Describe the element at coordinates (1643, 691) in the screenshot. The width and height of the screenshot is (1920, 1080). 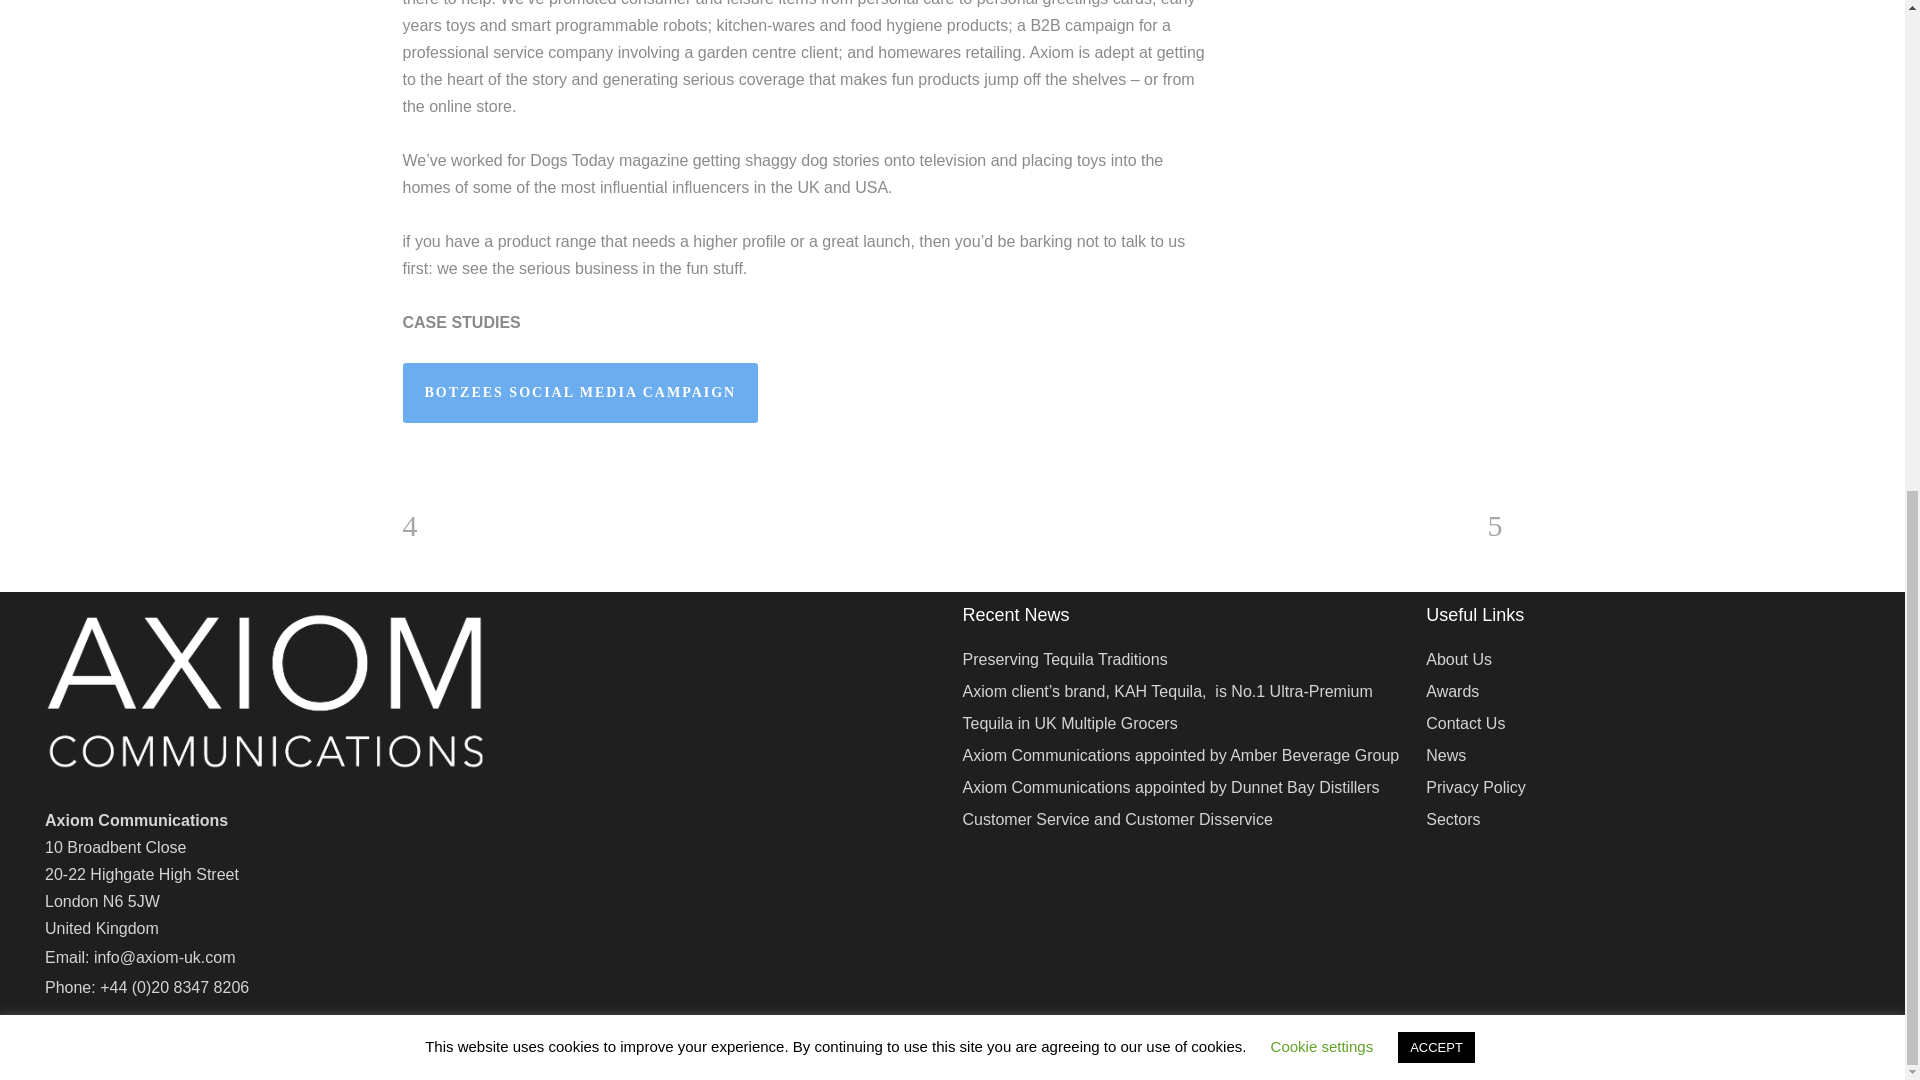
I see `Awards` at that location.